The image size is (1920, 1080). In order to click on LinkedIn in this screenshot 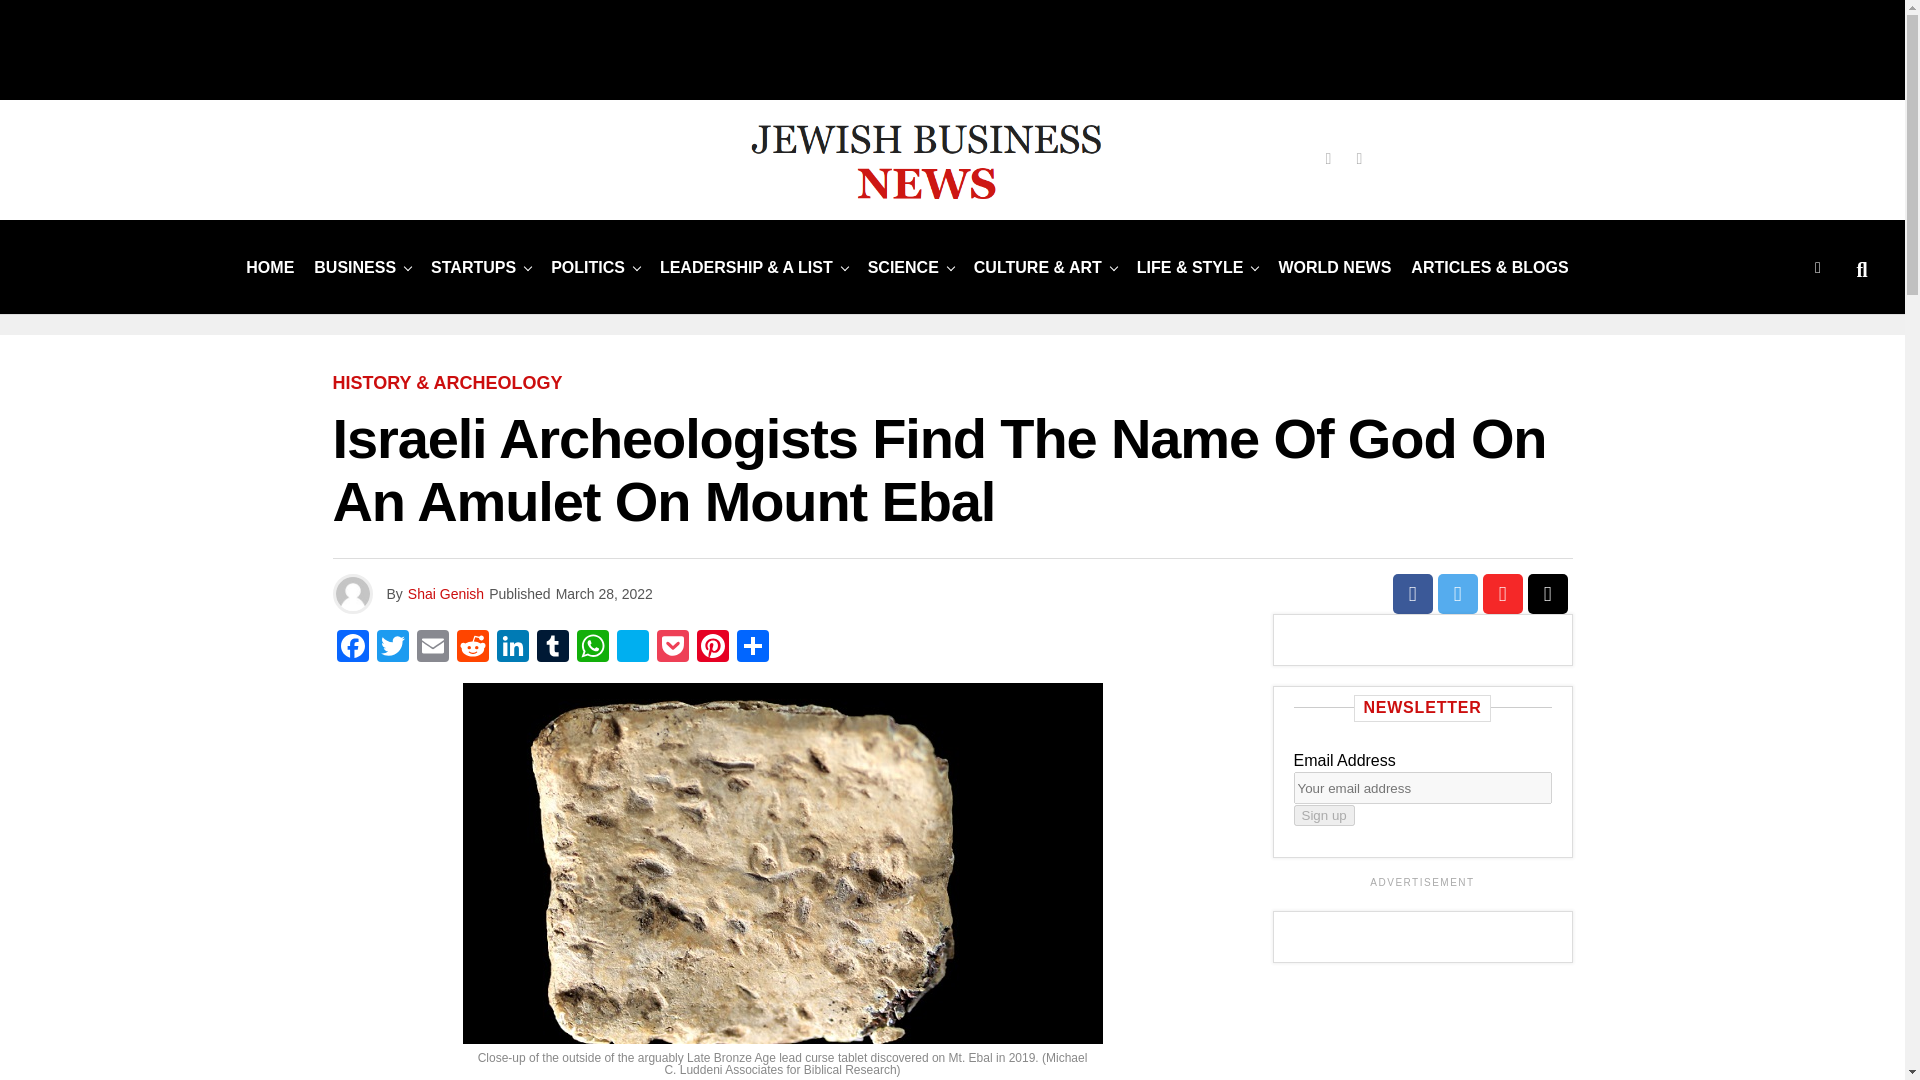, I will do `click(511, 648)`.